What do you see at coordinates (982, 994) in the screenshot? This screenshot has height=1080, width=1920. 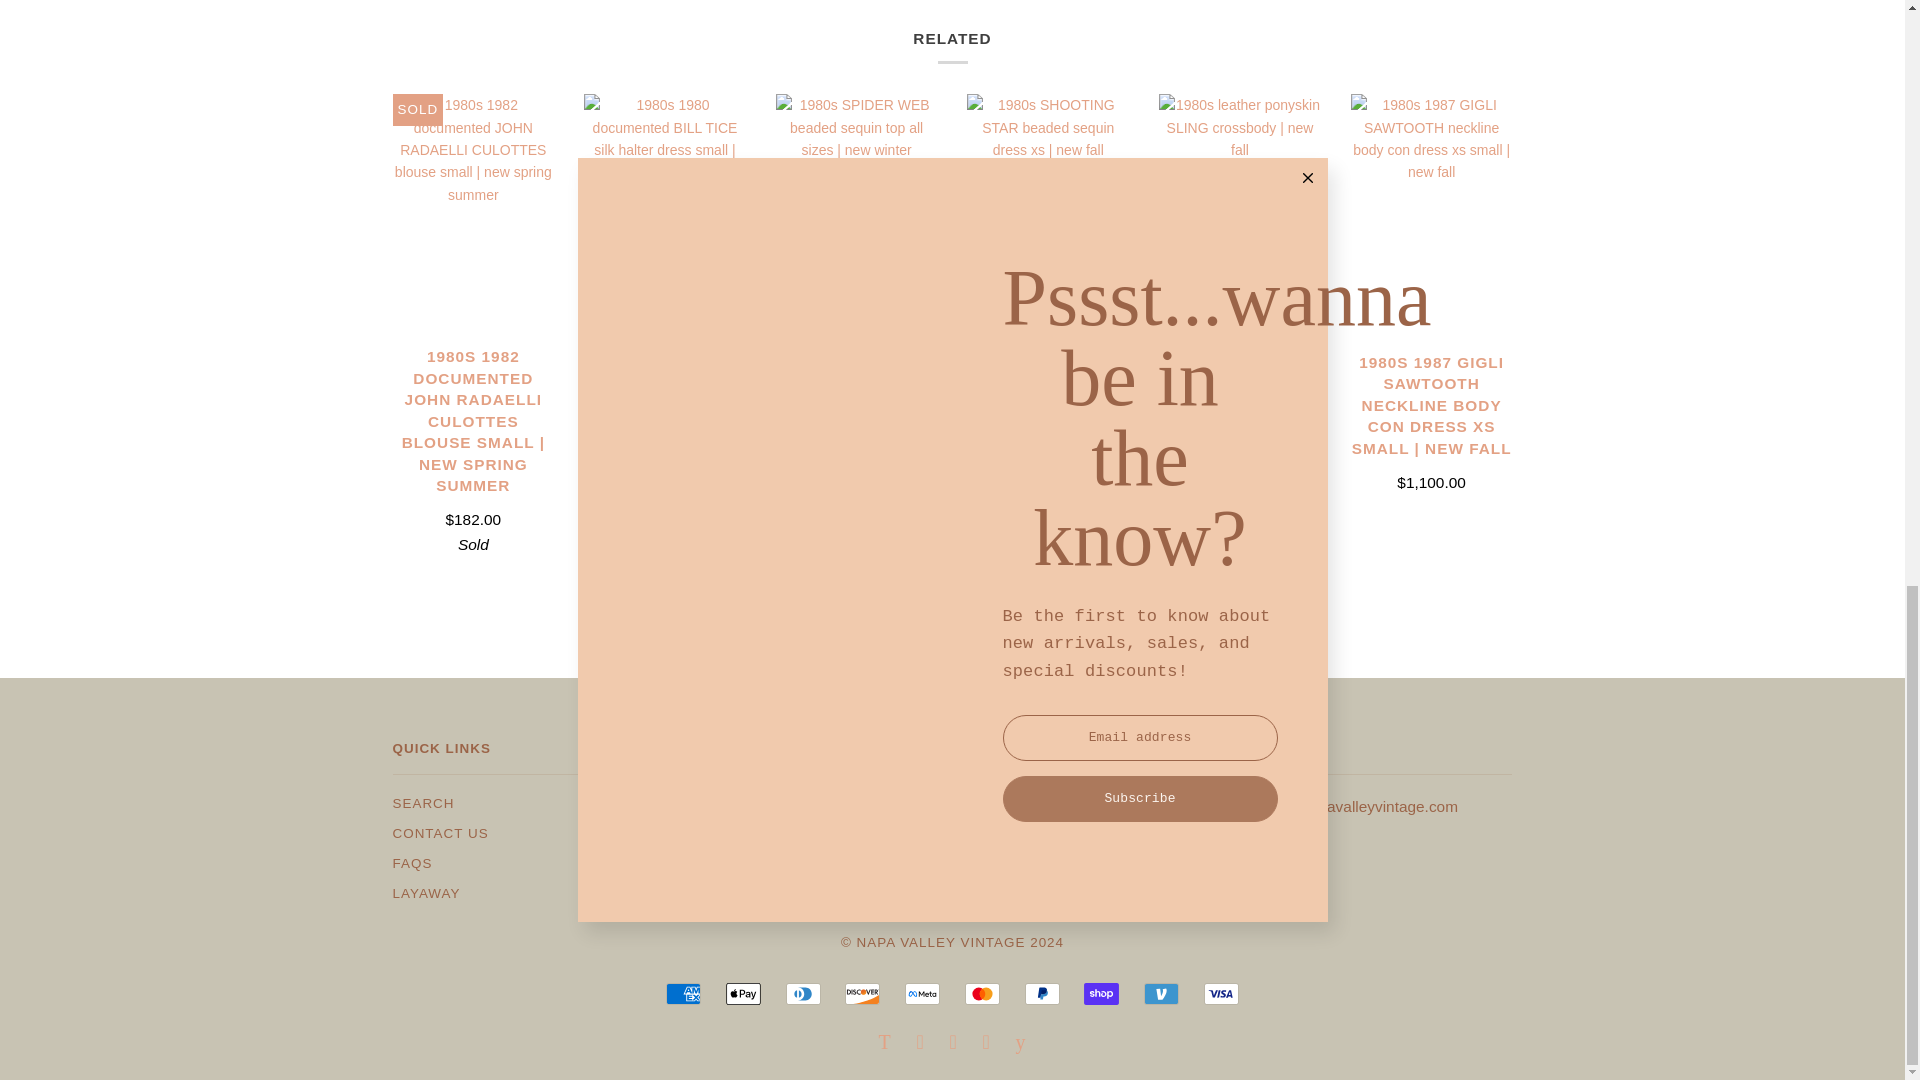 I see `MASTERCARD` at bounding box center [982, 994].